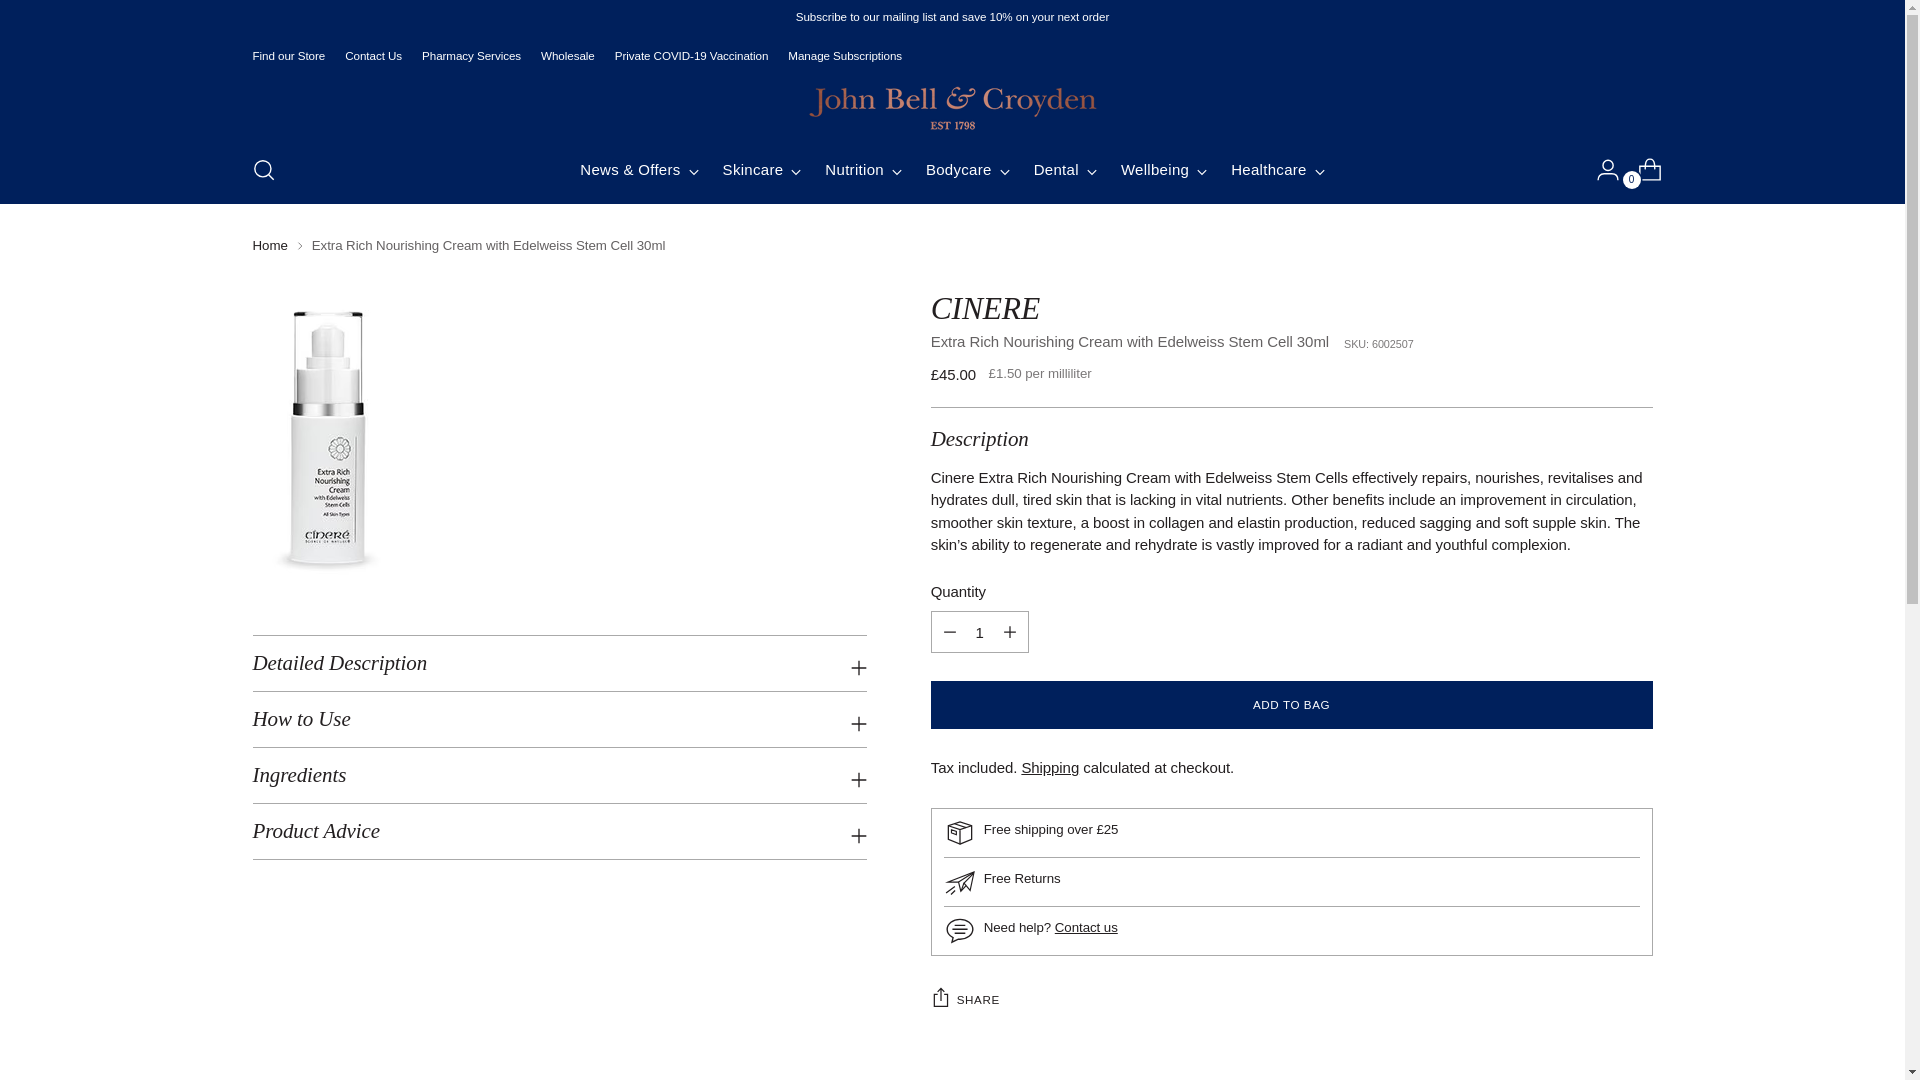 The width and height of the screenshot is (1920, 1080). I want to click on Contact Us, so click(373, 55).